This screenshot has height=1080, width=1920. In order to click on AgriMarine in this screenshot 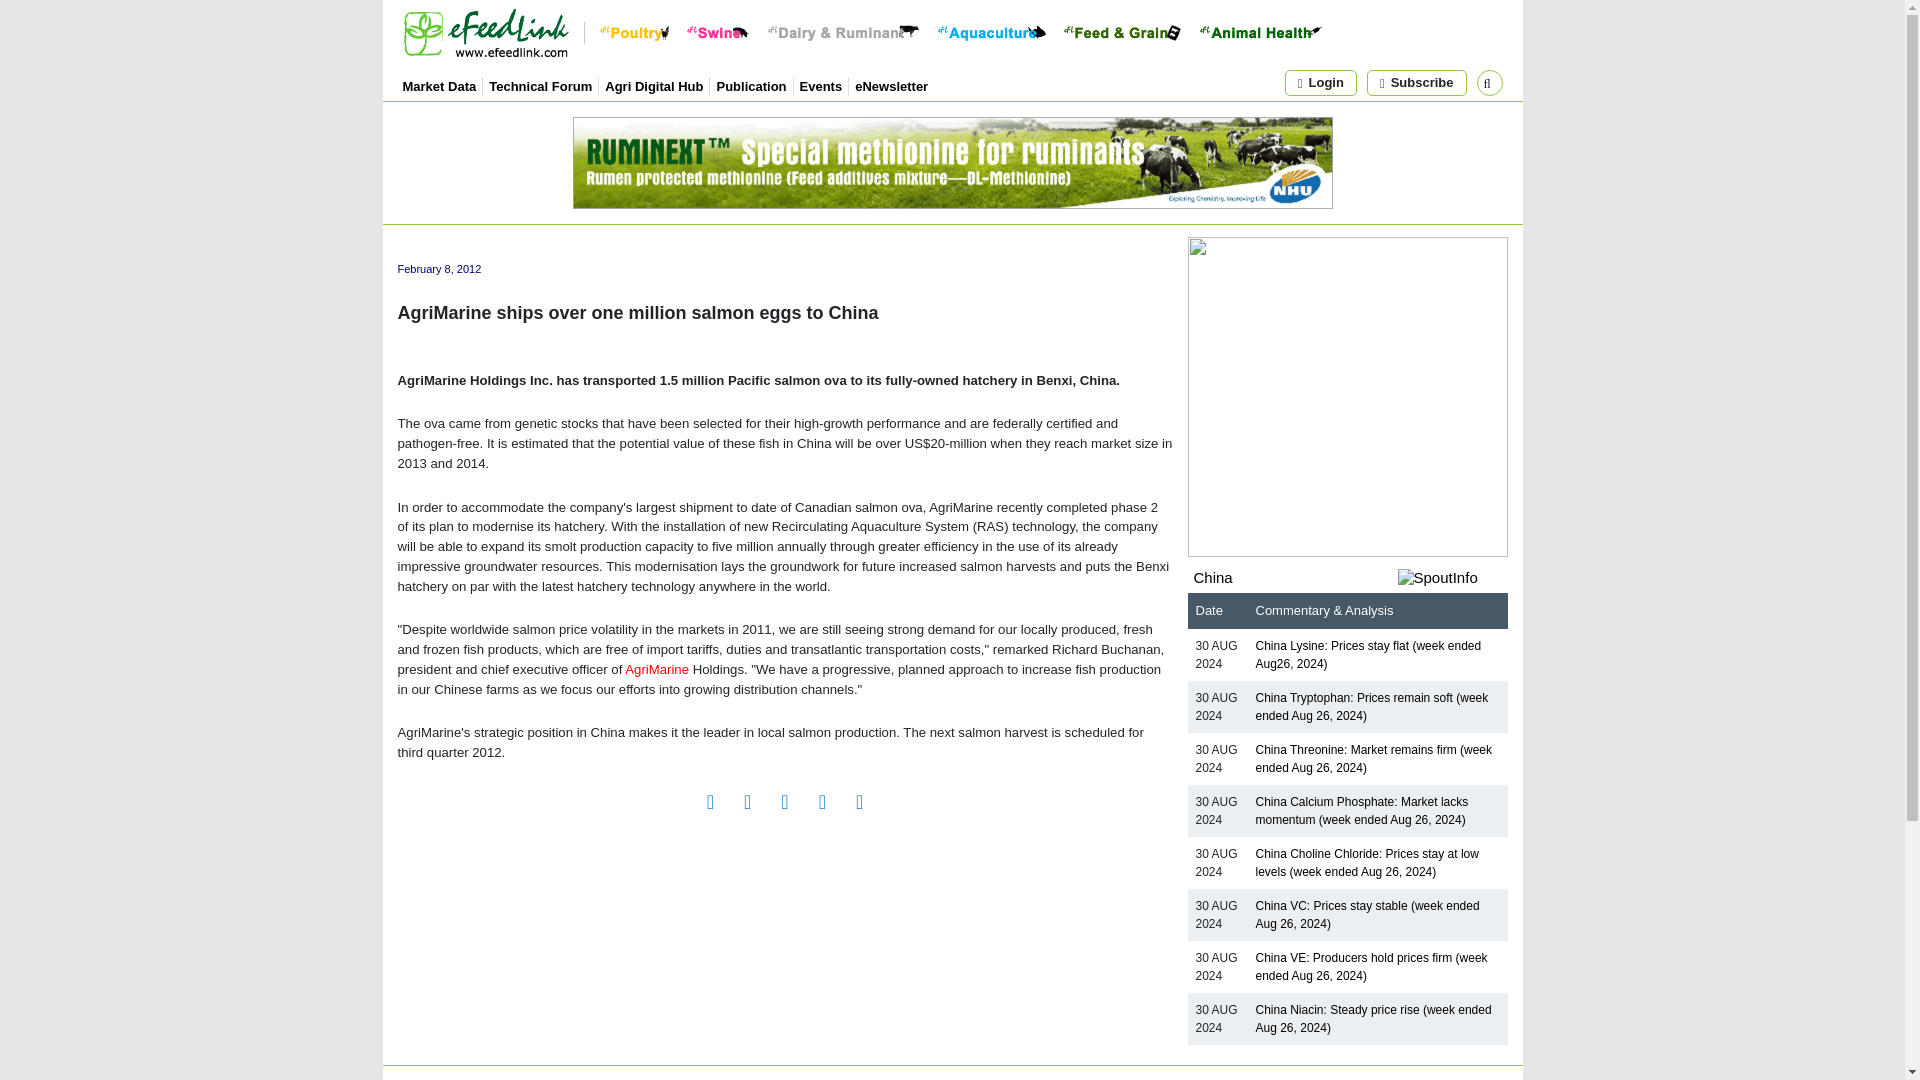, I will do `click(657, 670)`.